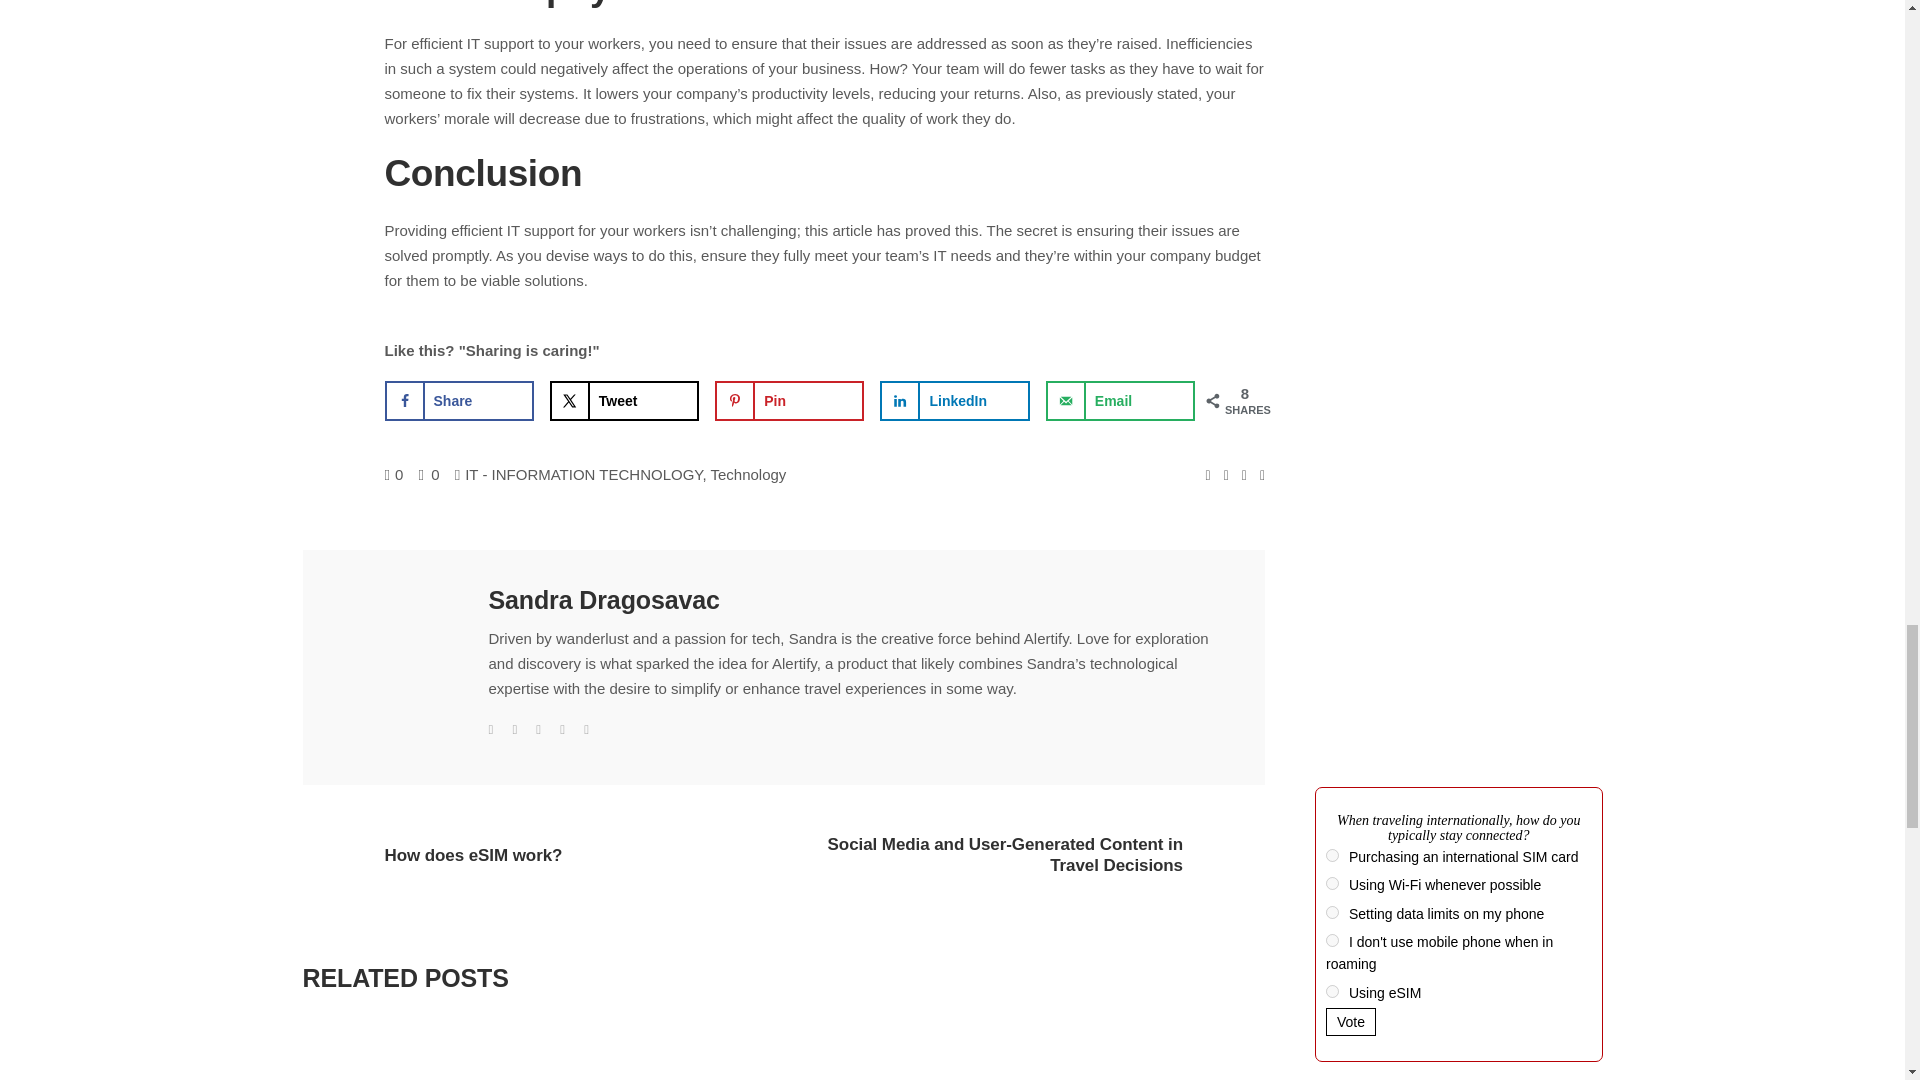 The image size is (1920, 1080). Describe the element at coordinates (454, 1056) in the screenshot. I see `Smart Card Applications in Healthcare and Identification` at that location.